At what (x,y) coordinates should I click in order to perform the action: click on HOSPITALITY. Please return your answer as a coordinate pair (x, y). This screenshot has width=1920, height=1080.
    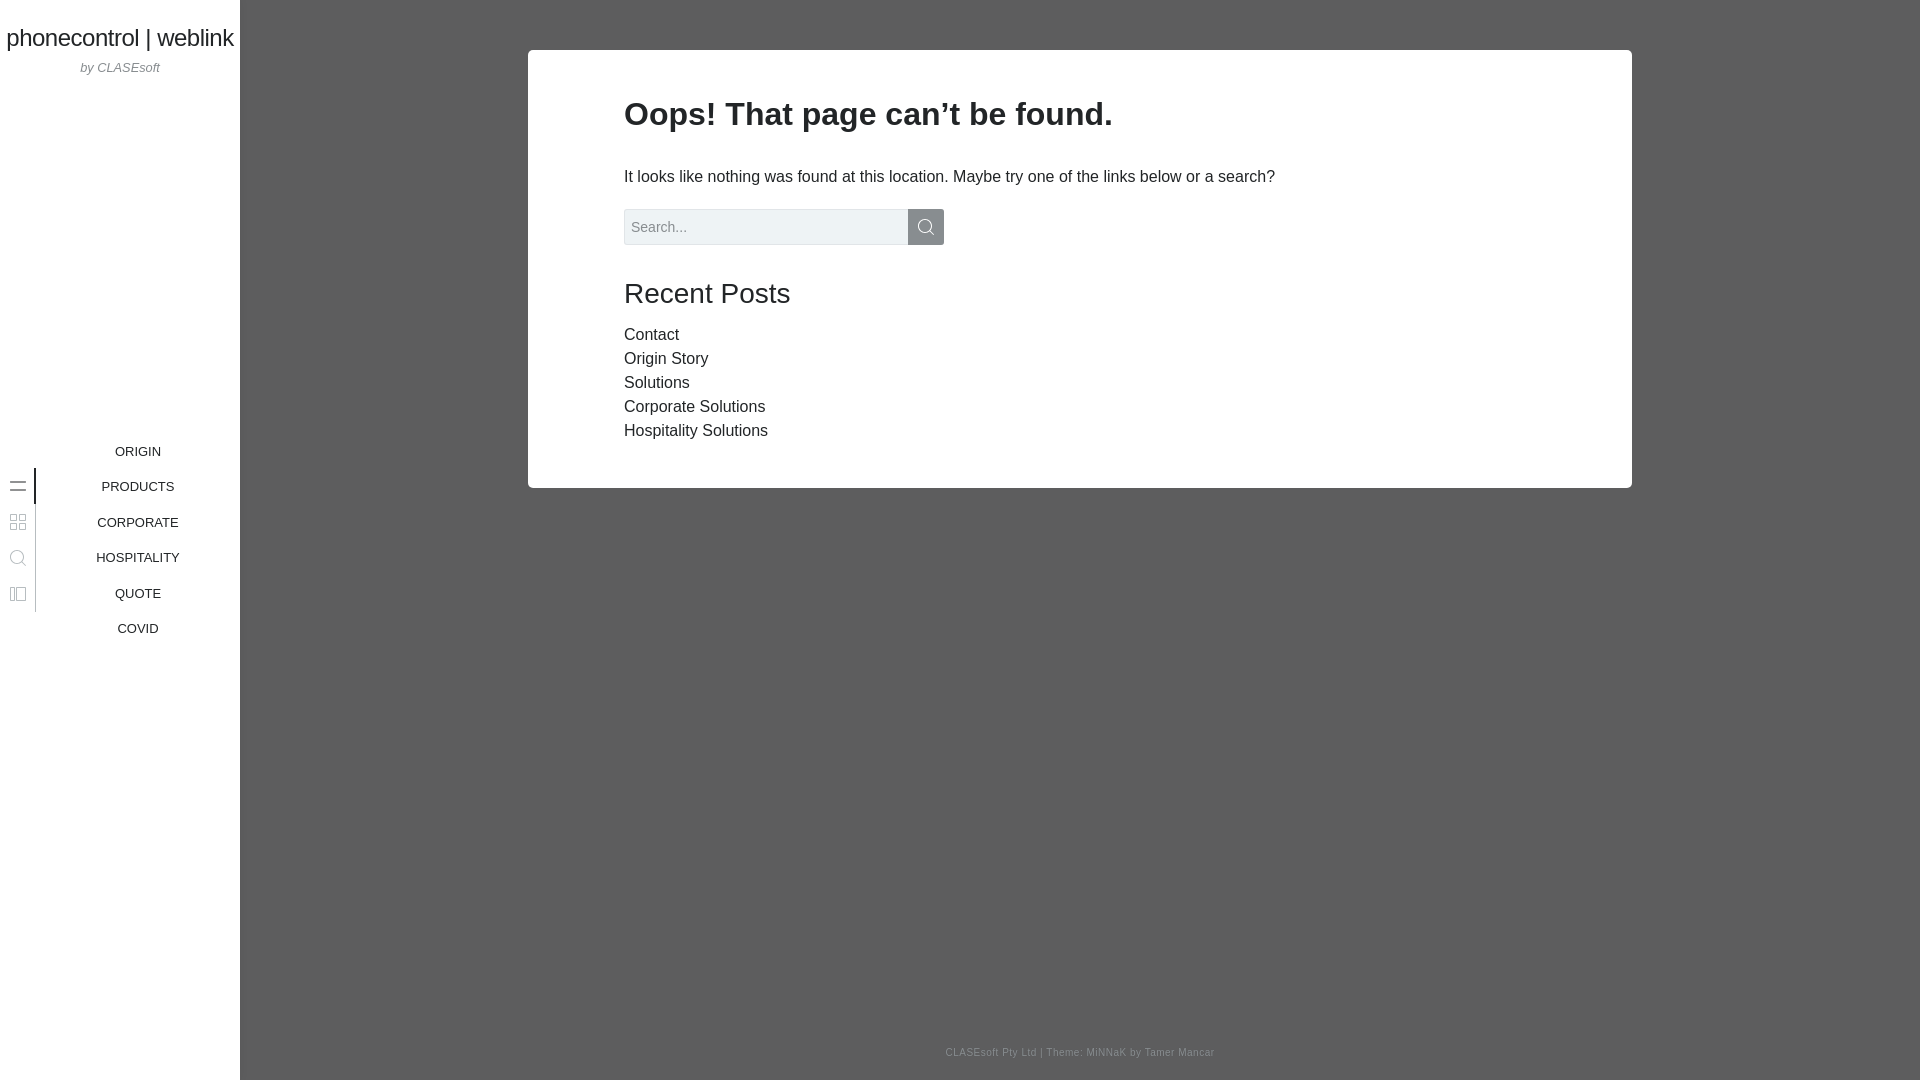
    Looking at the image, I should click on (138, 594).